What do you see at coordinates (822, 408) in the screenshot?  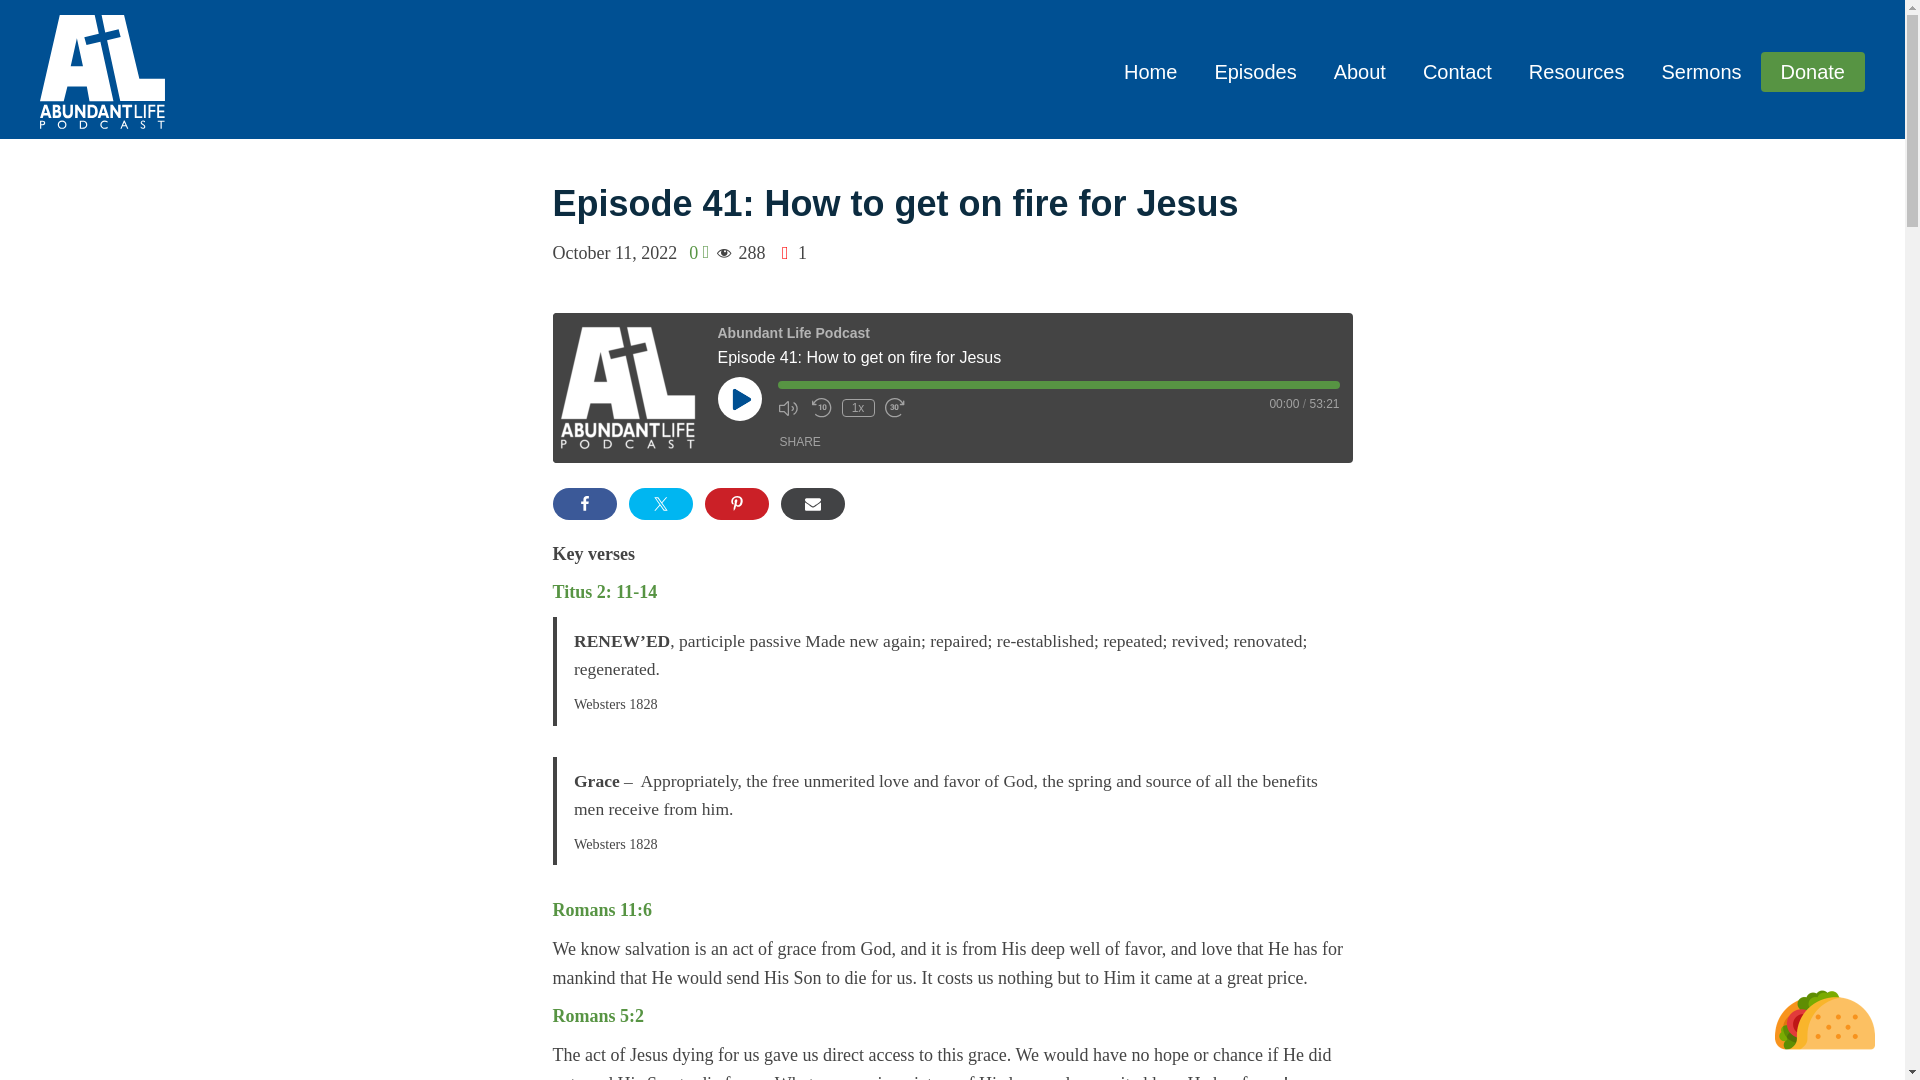 I see `Rewind 10 seconds` at bounding box center [822, 408].